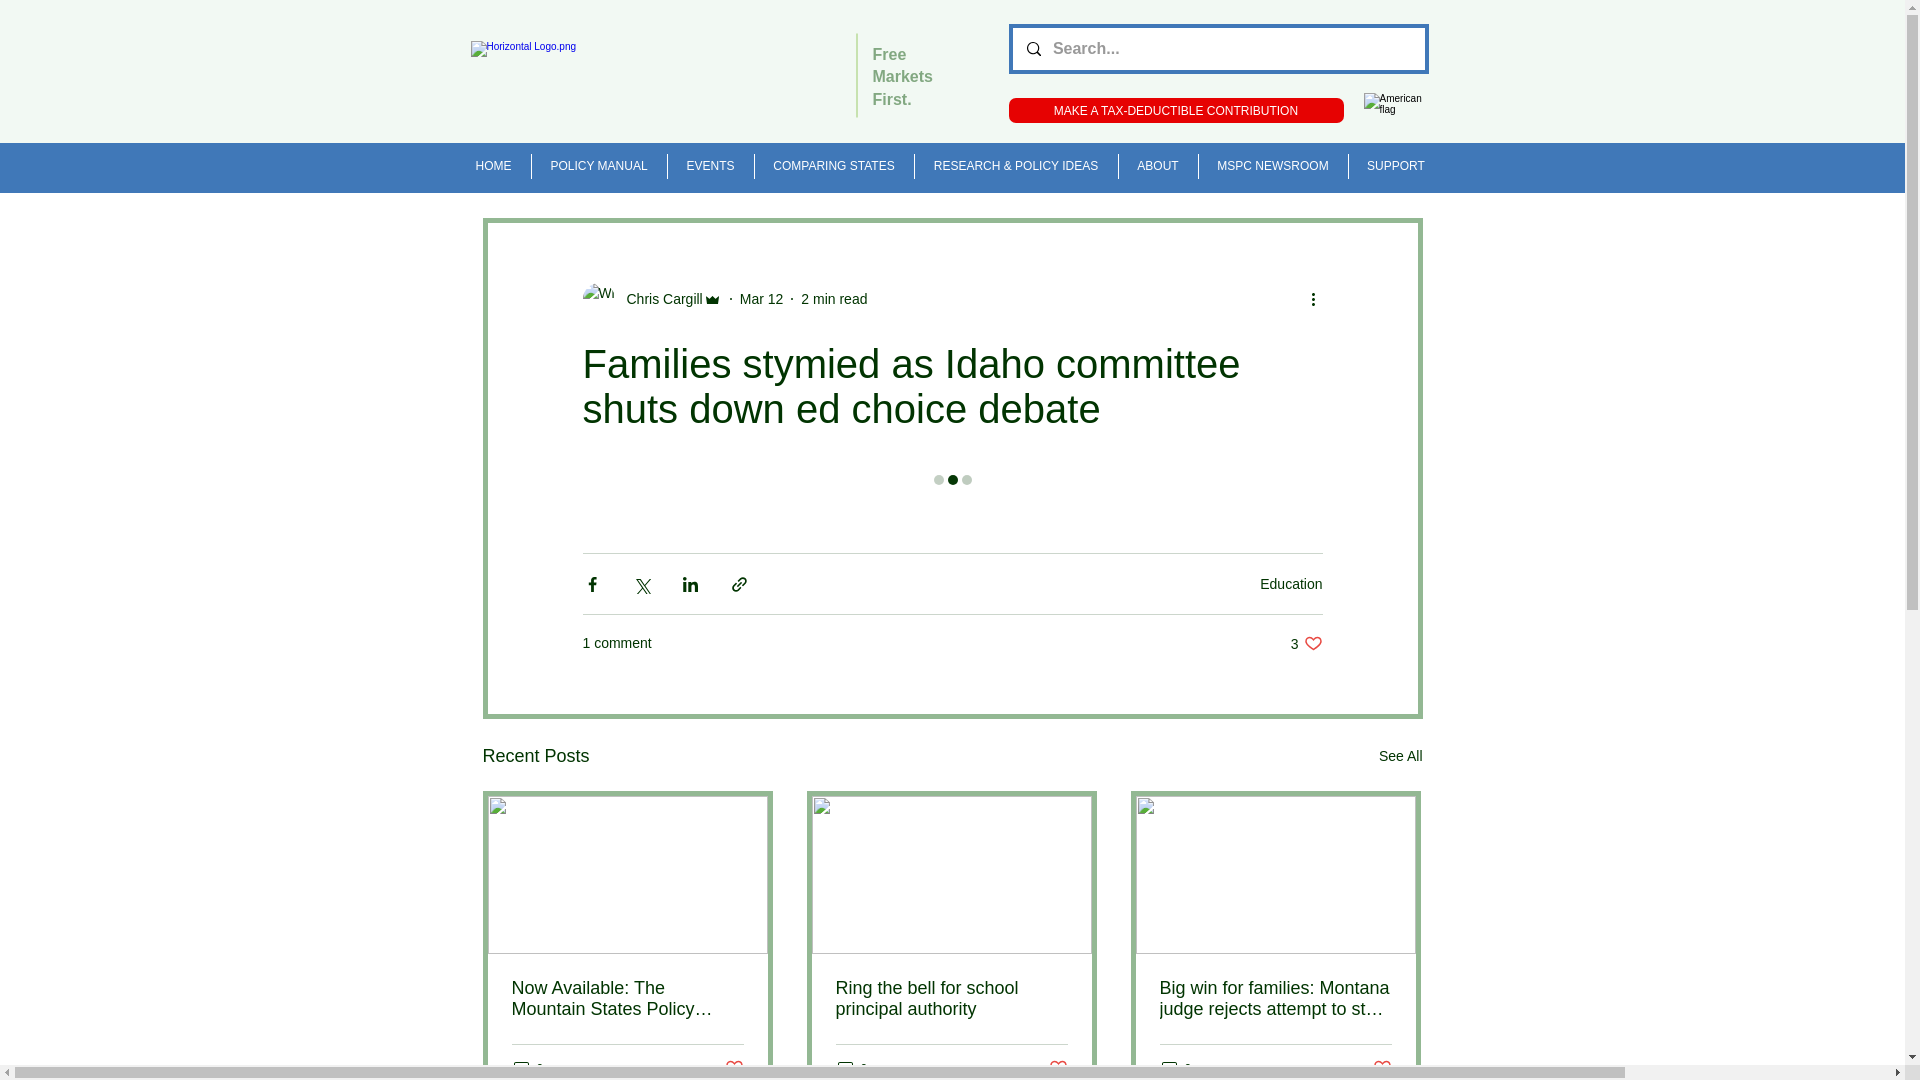  Describe the element at coordinates (658, 299) in the screenshot. I see `Chris Cargill` at that location.